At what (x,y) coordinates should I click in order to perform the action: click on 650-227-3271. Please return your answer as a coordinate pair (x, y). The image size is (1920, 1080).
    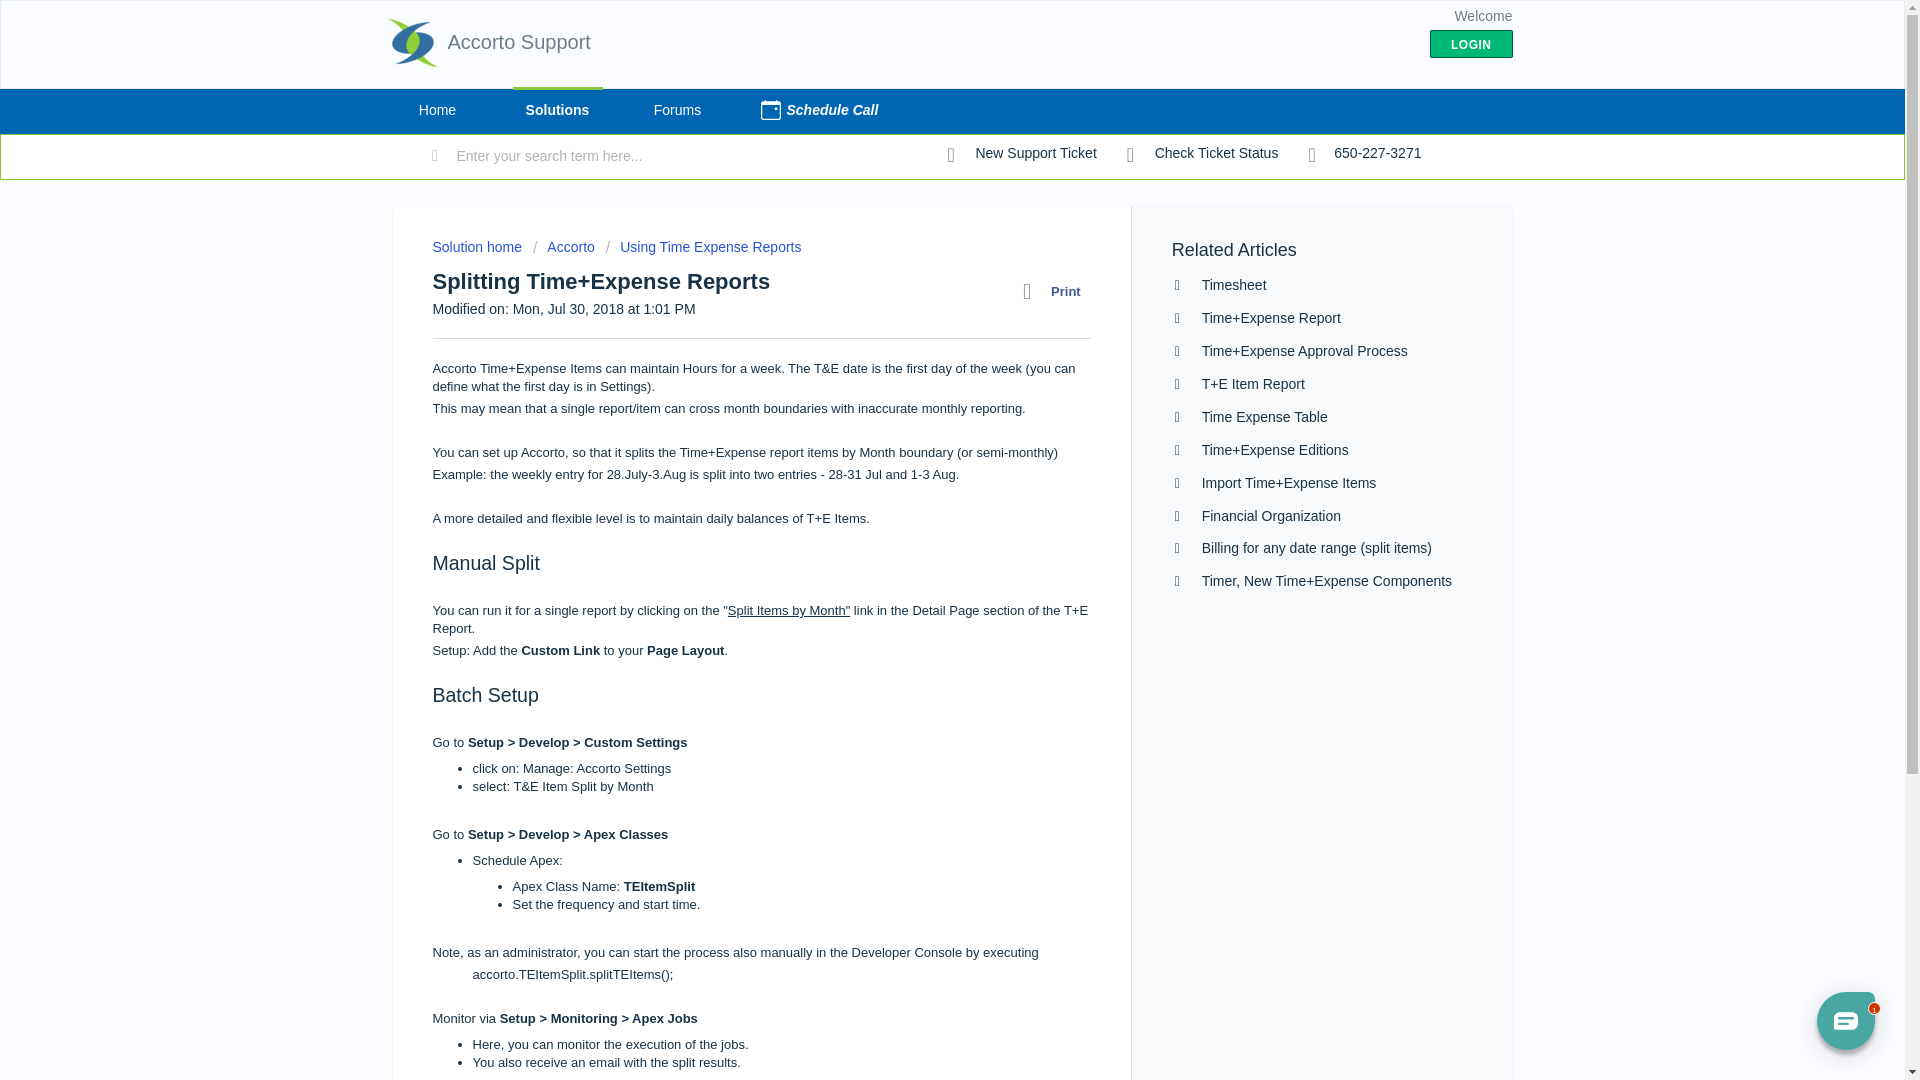
    Looking at the image, I should click on (1364, 154).